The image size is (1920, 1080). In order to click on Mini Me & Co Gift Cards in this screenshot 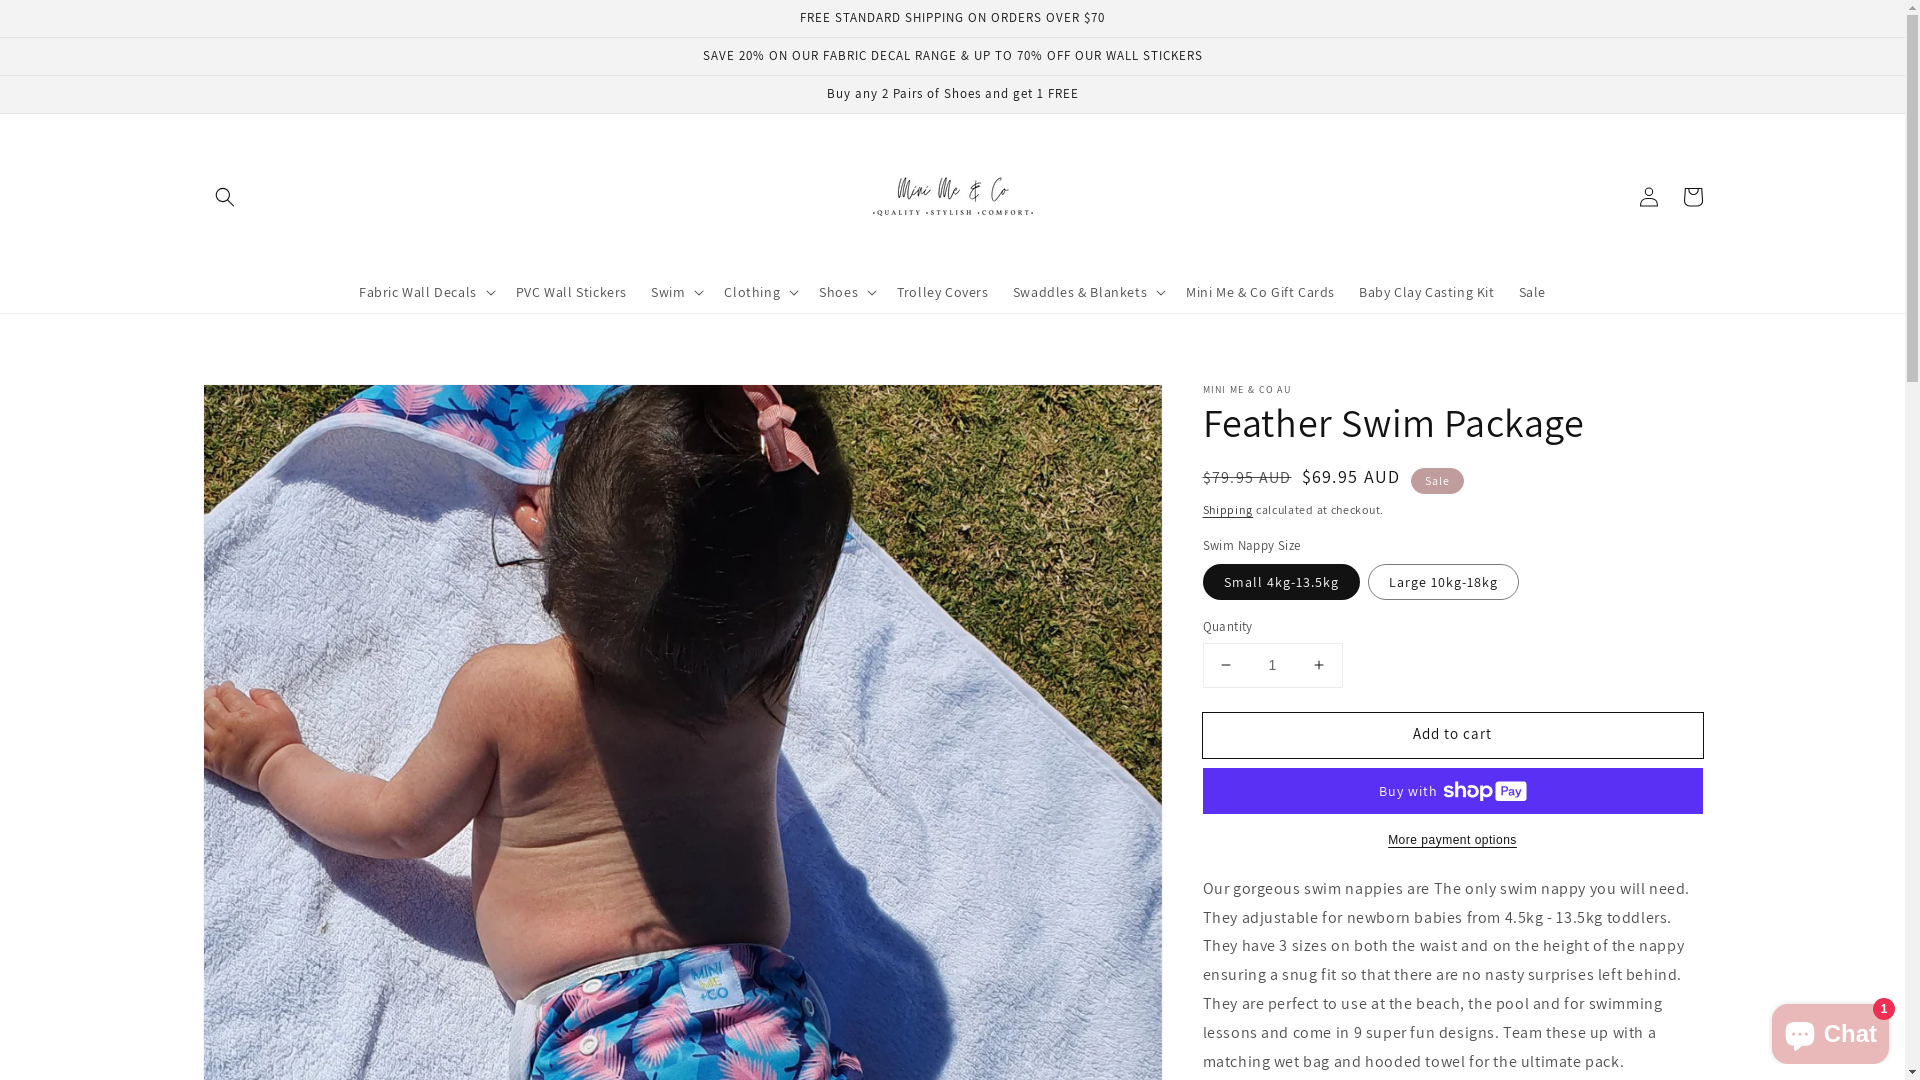, I will do `click(1260, 292)`.